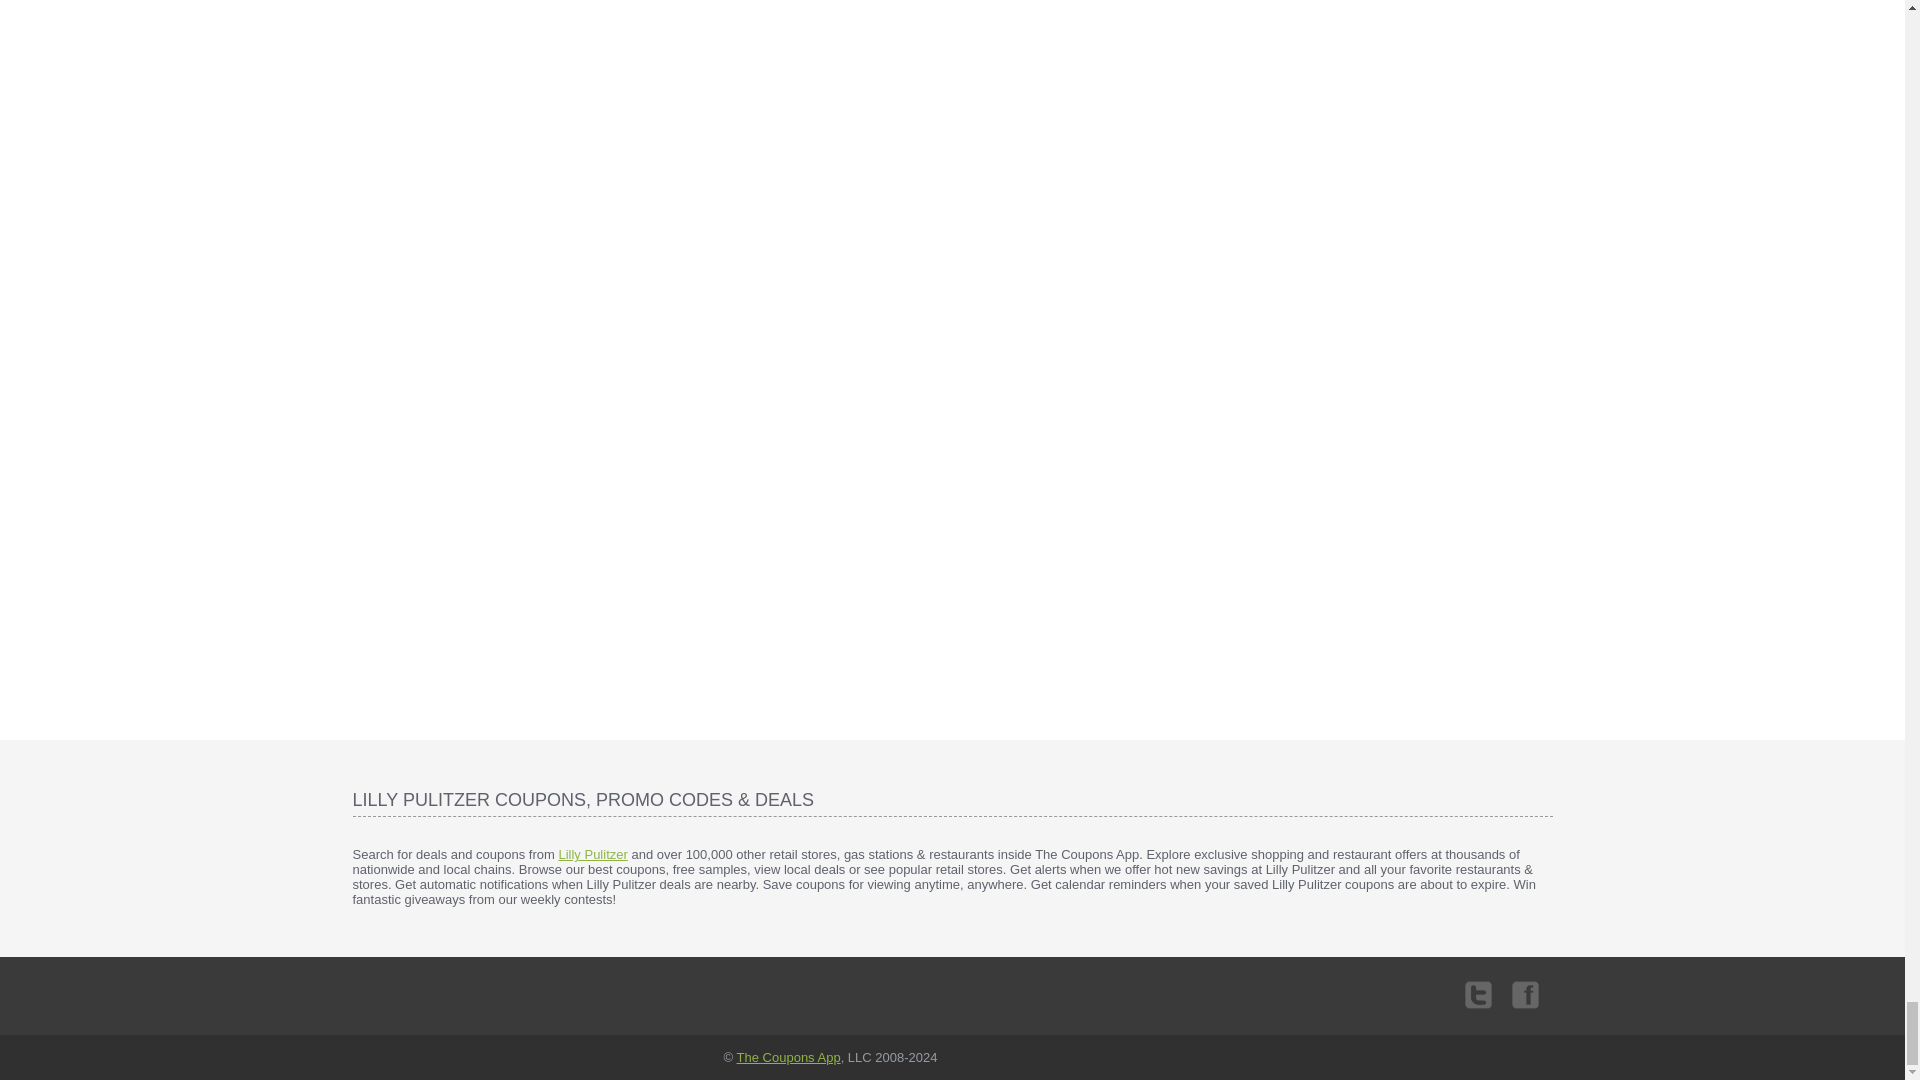 The image size is (1920, 1080). What do you see at coordinates (1478, 993) in the screenshot?
I see `Twitter` at bounding box center [1478, 993].